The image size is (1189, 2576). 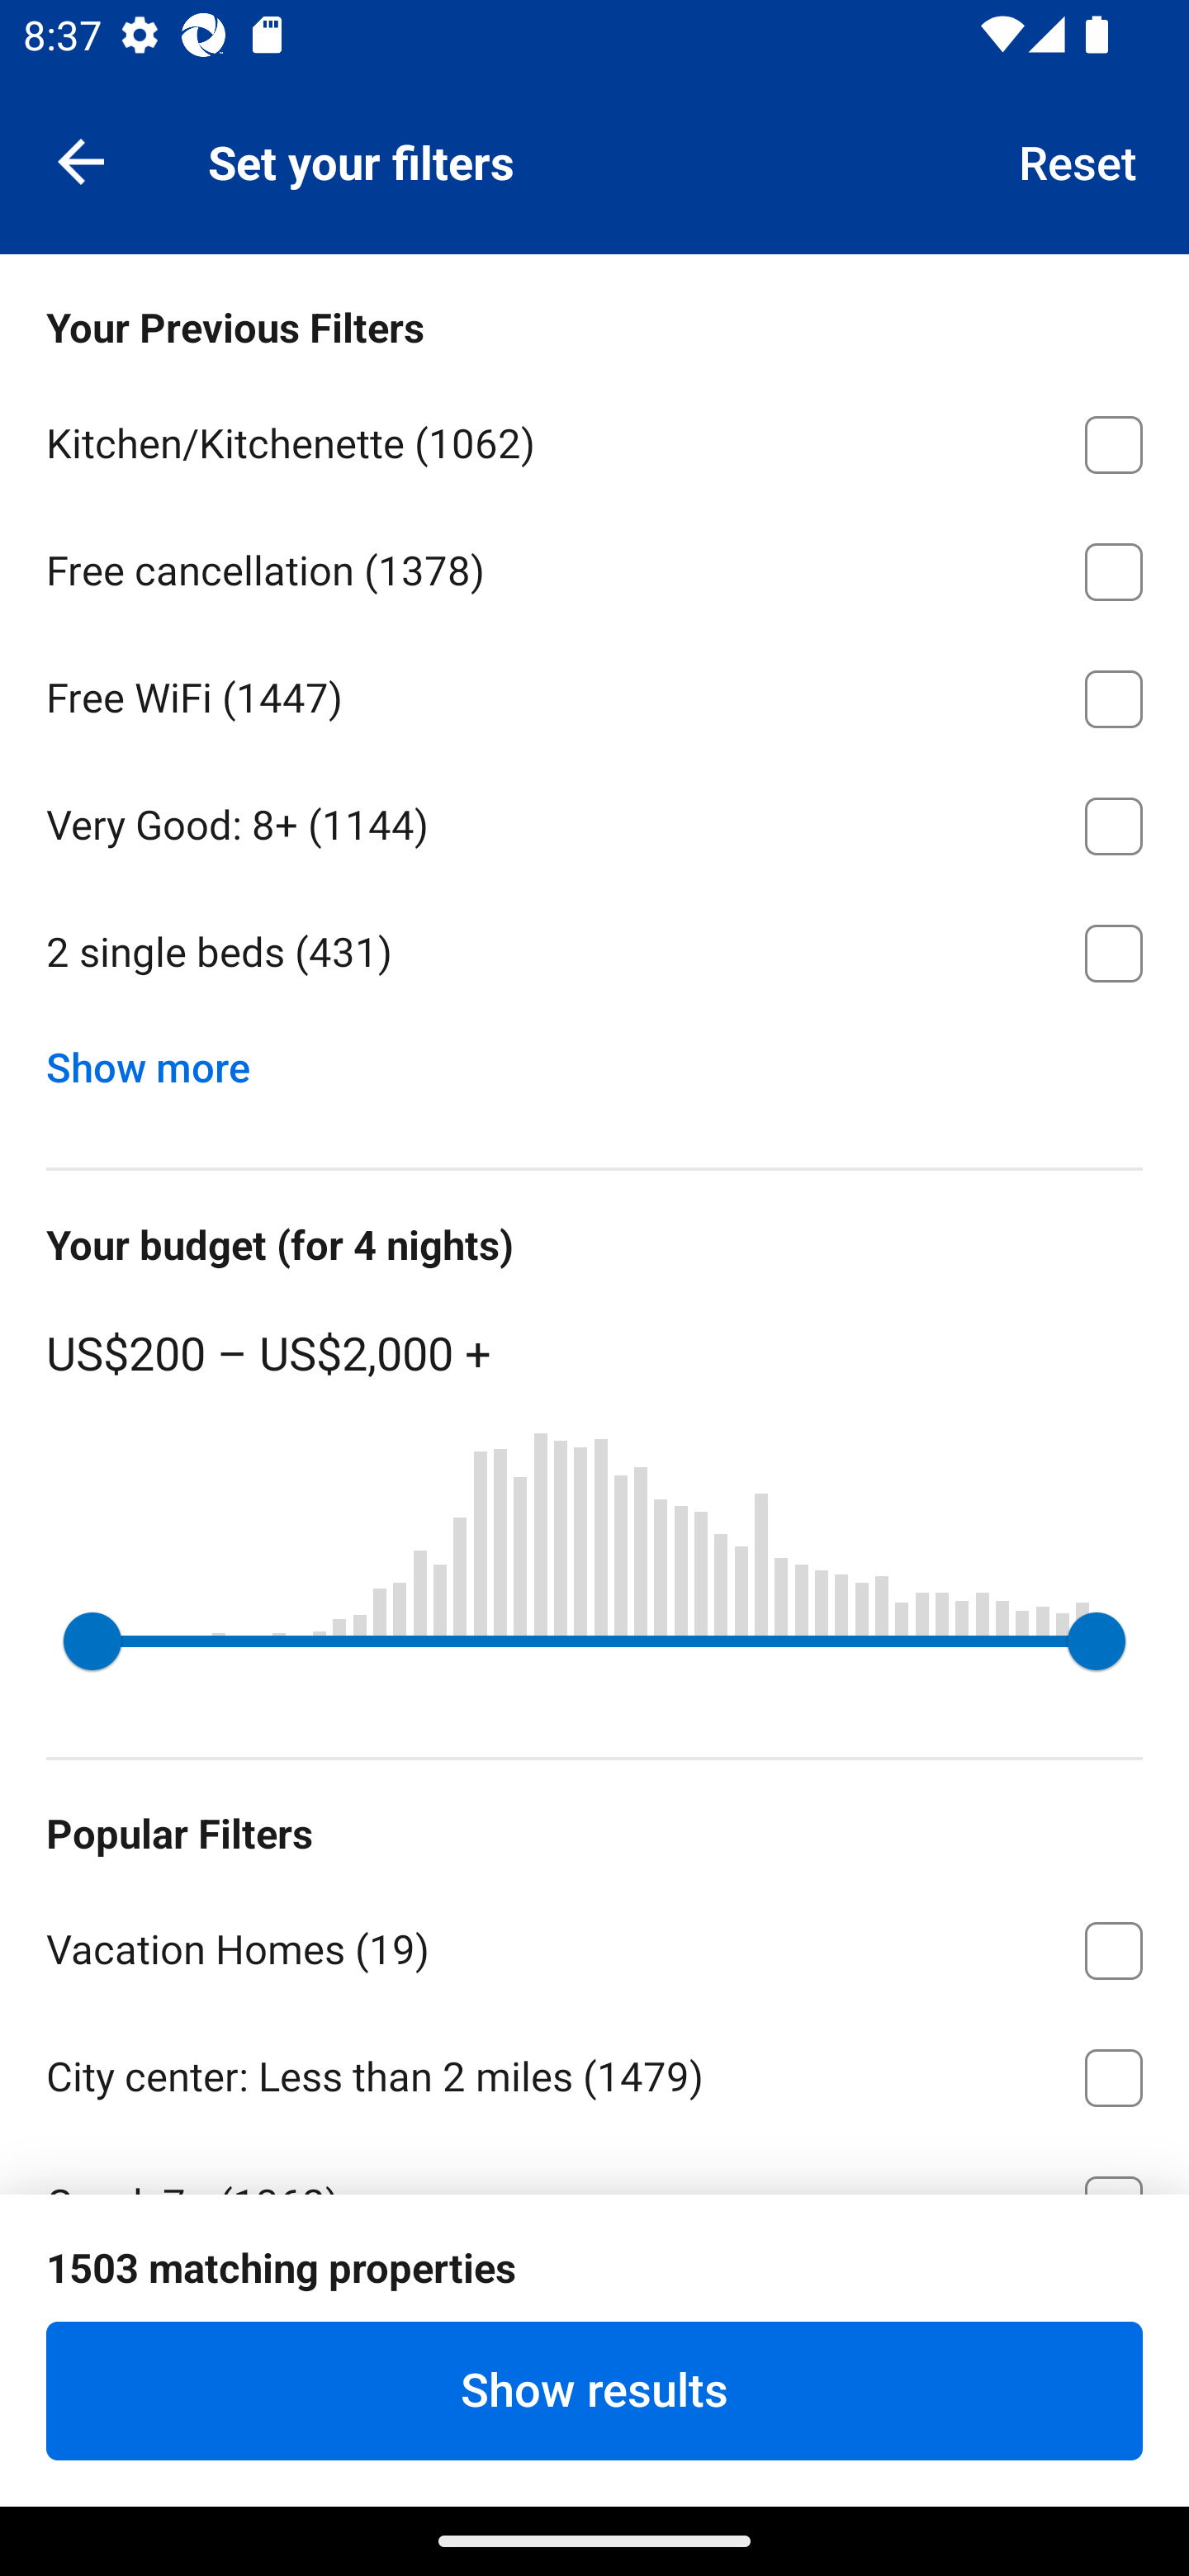 What do you see at coordinates (160, 1060) in the screenshot?
I see `Show more` at bounding box center [160, 1060].